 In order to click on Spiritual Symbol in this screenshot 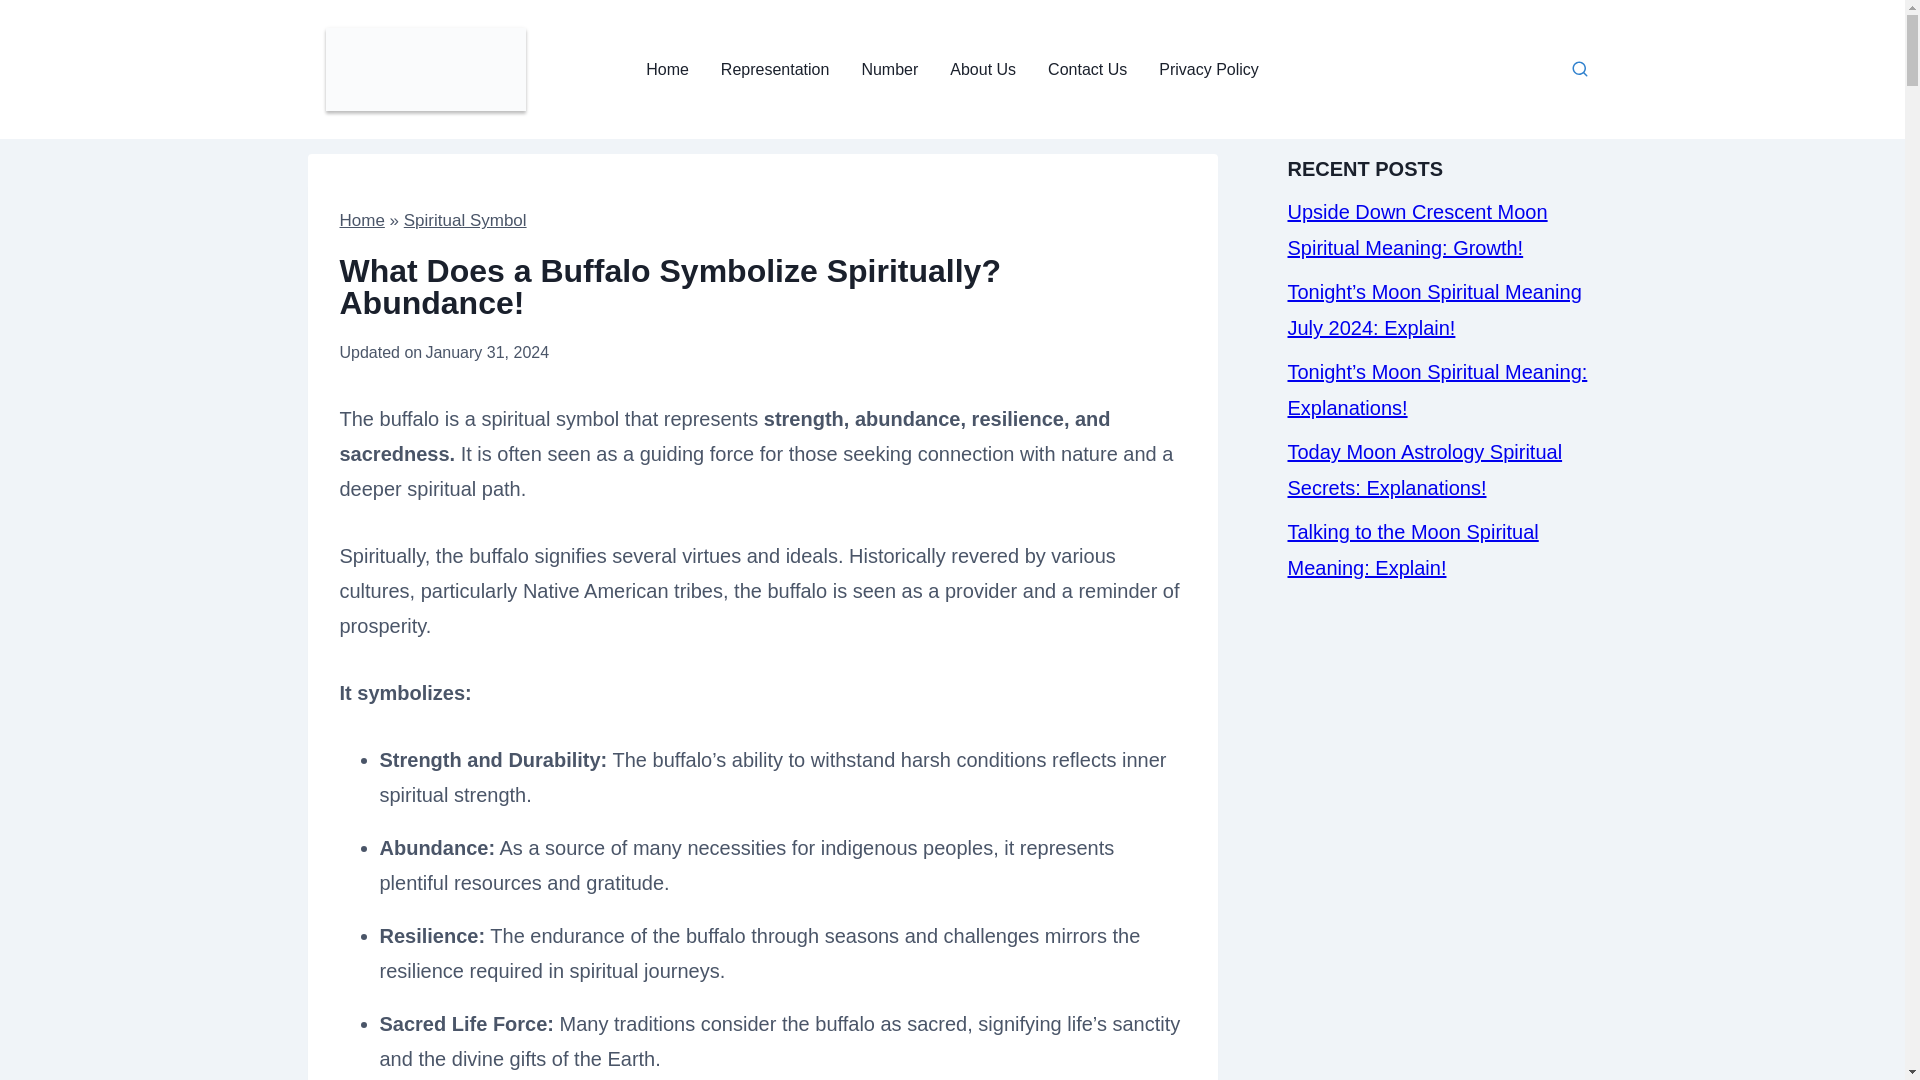, I will do `click(464, 220)`.